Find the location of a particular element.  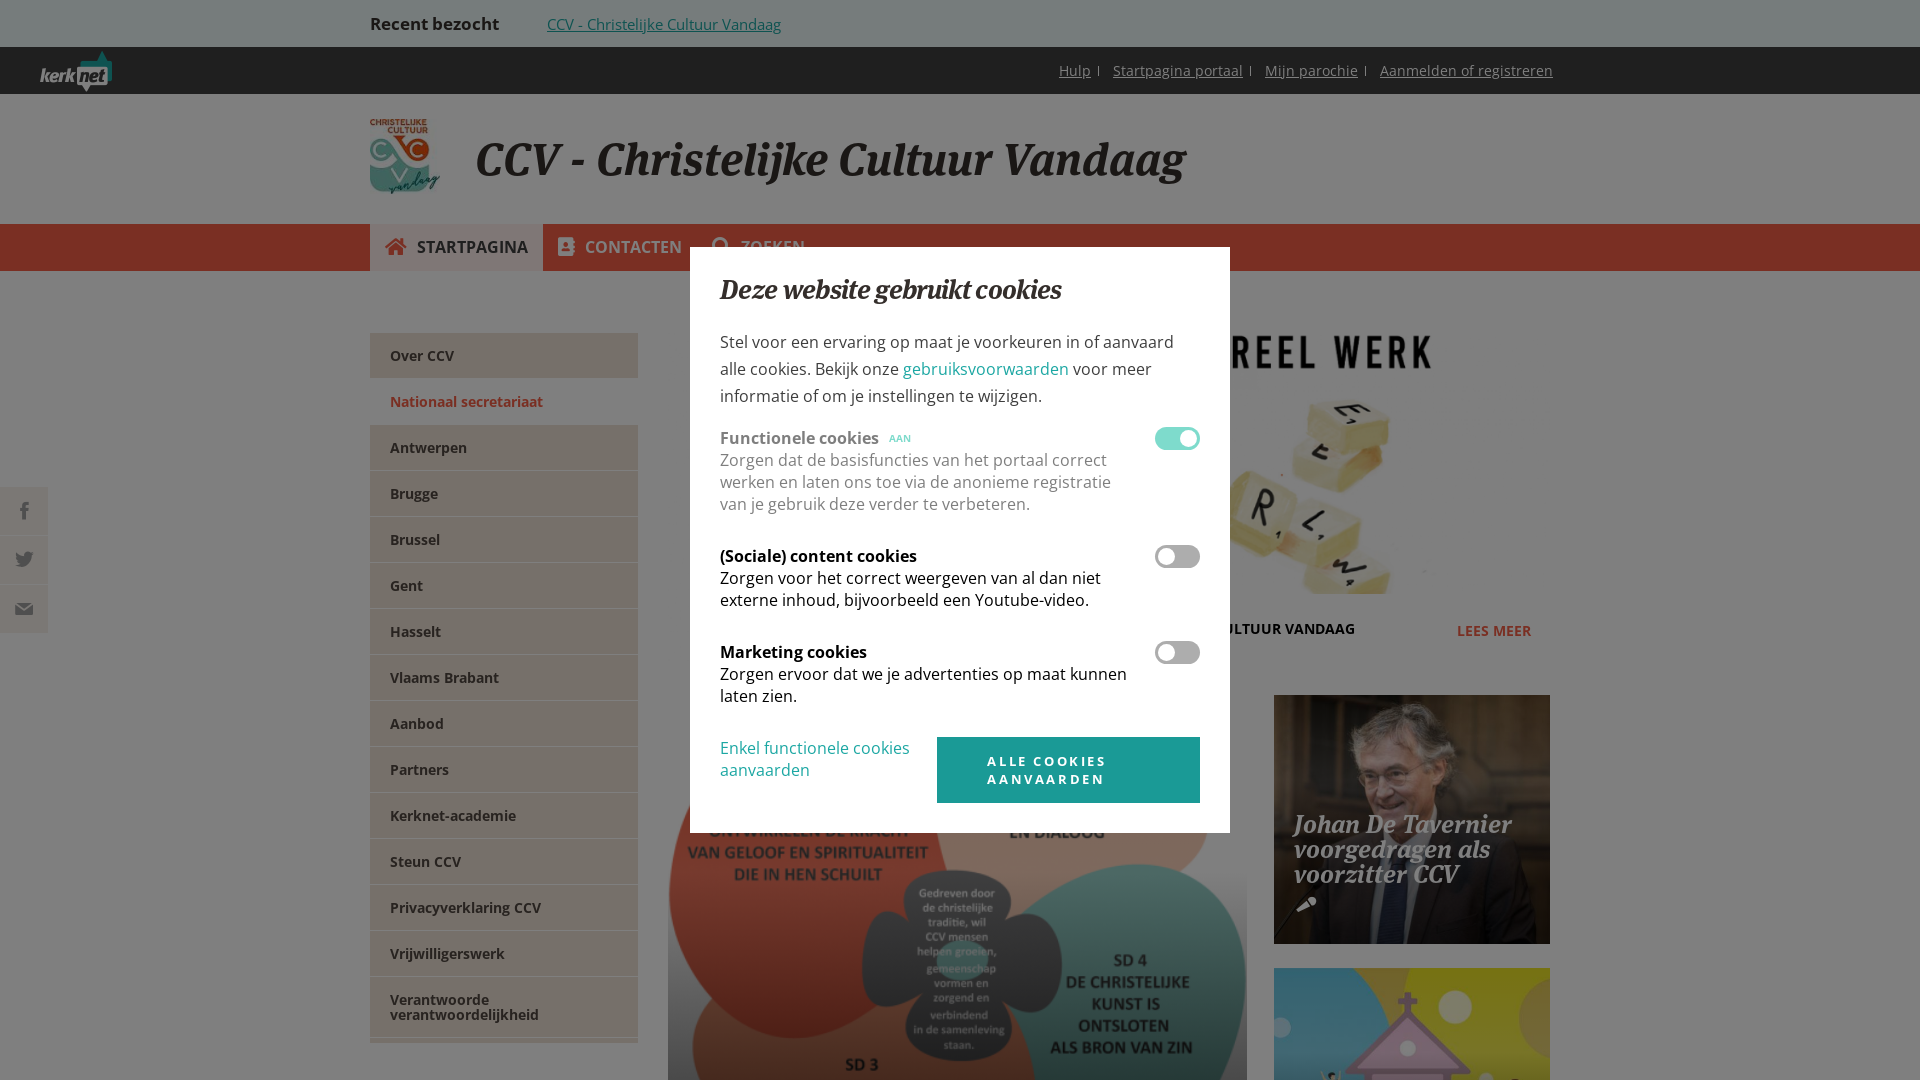

Brugge is located at coordinates (504, 494).